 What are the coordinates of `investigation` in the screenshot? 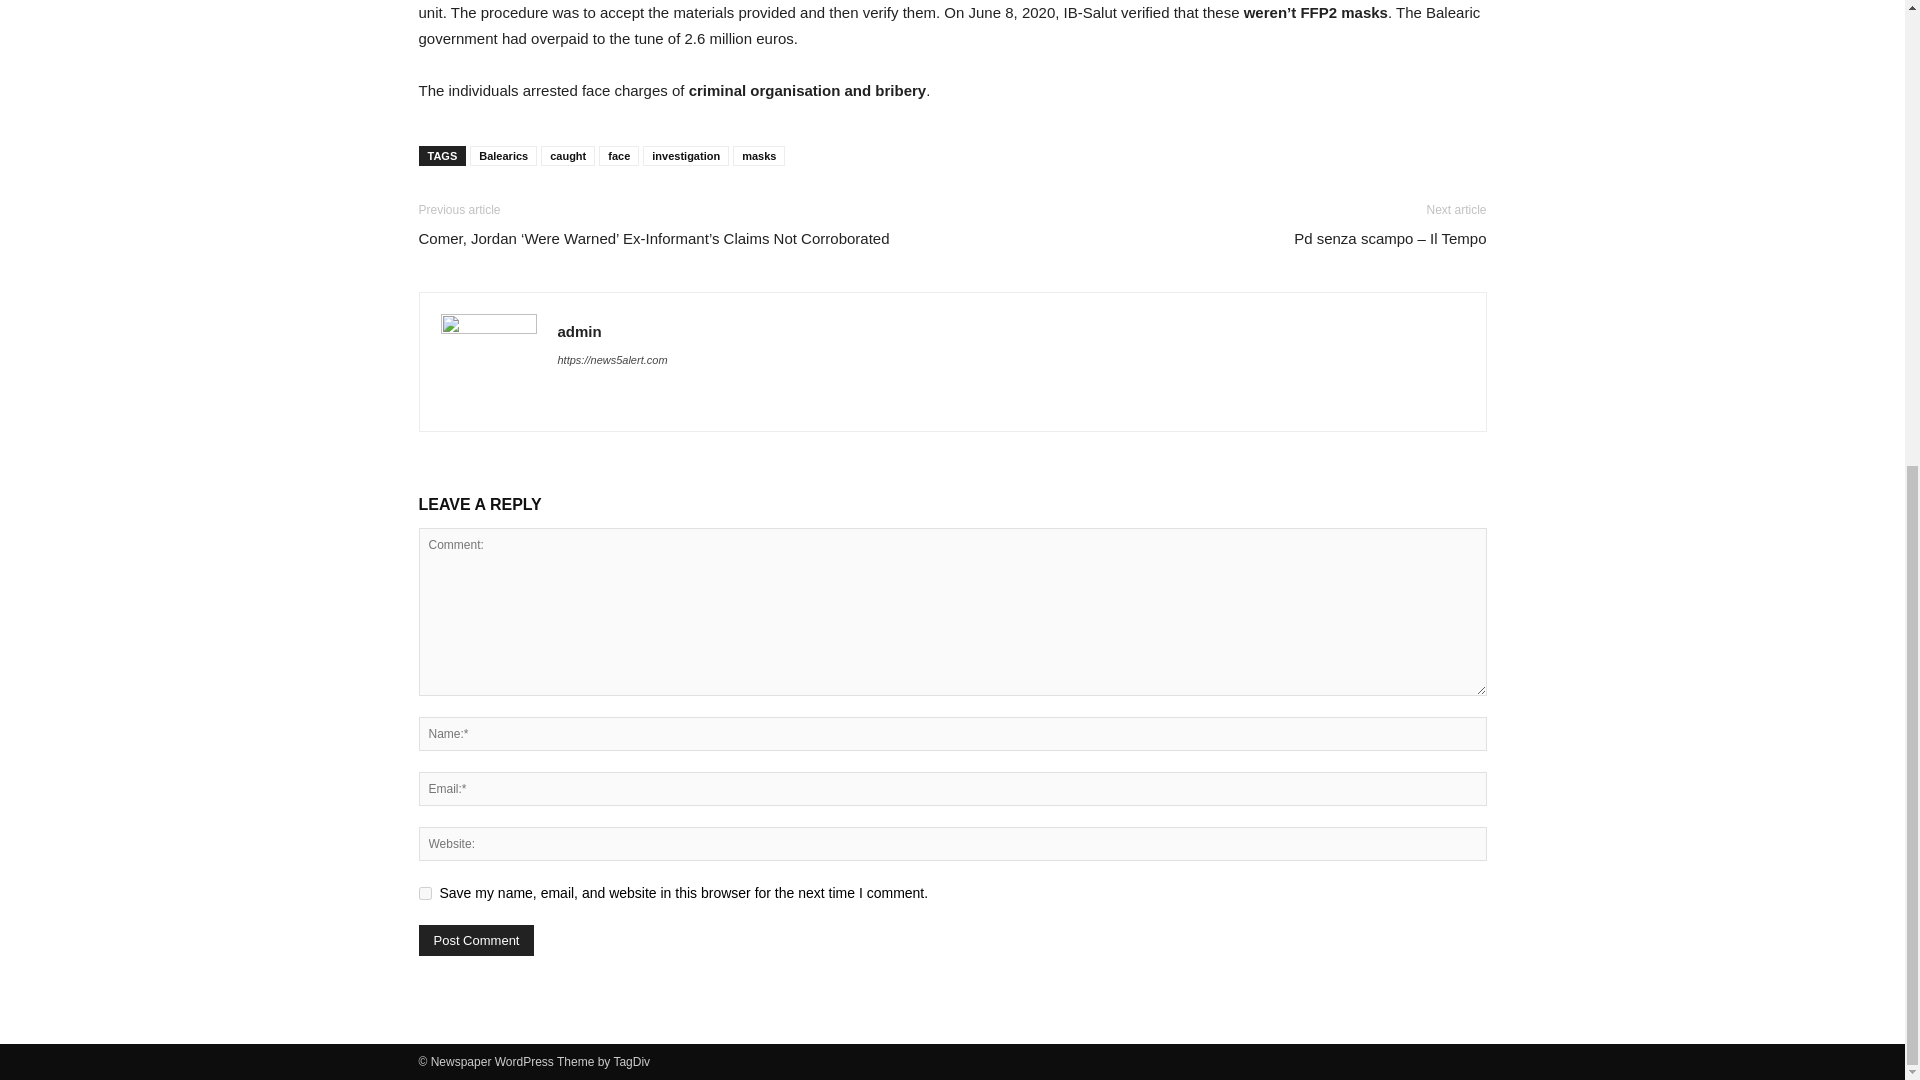 It's located at (686, 156).